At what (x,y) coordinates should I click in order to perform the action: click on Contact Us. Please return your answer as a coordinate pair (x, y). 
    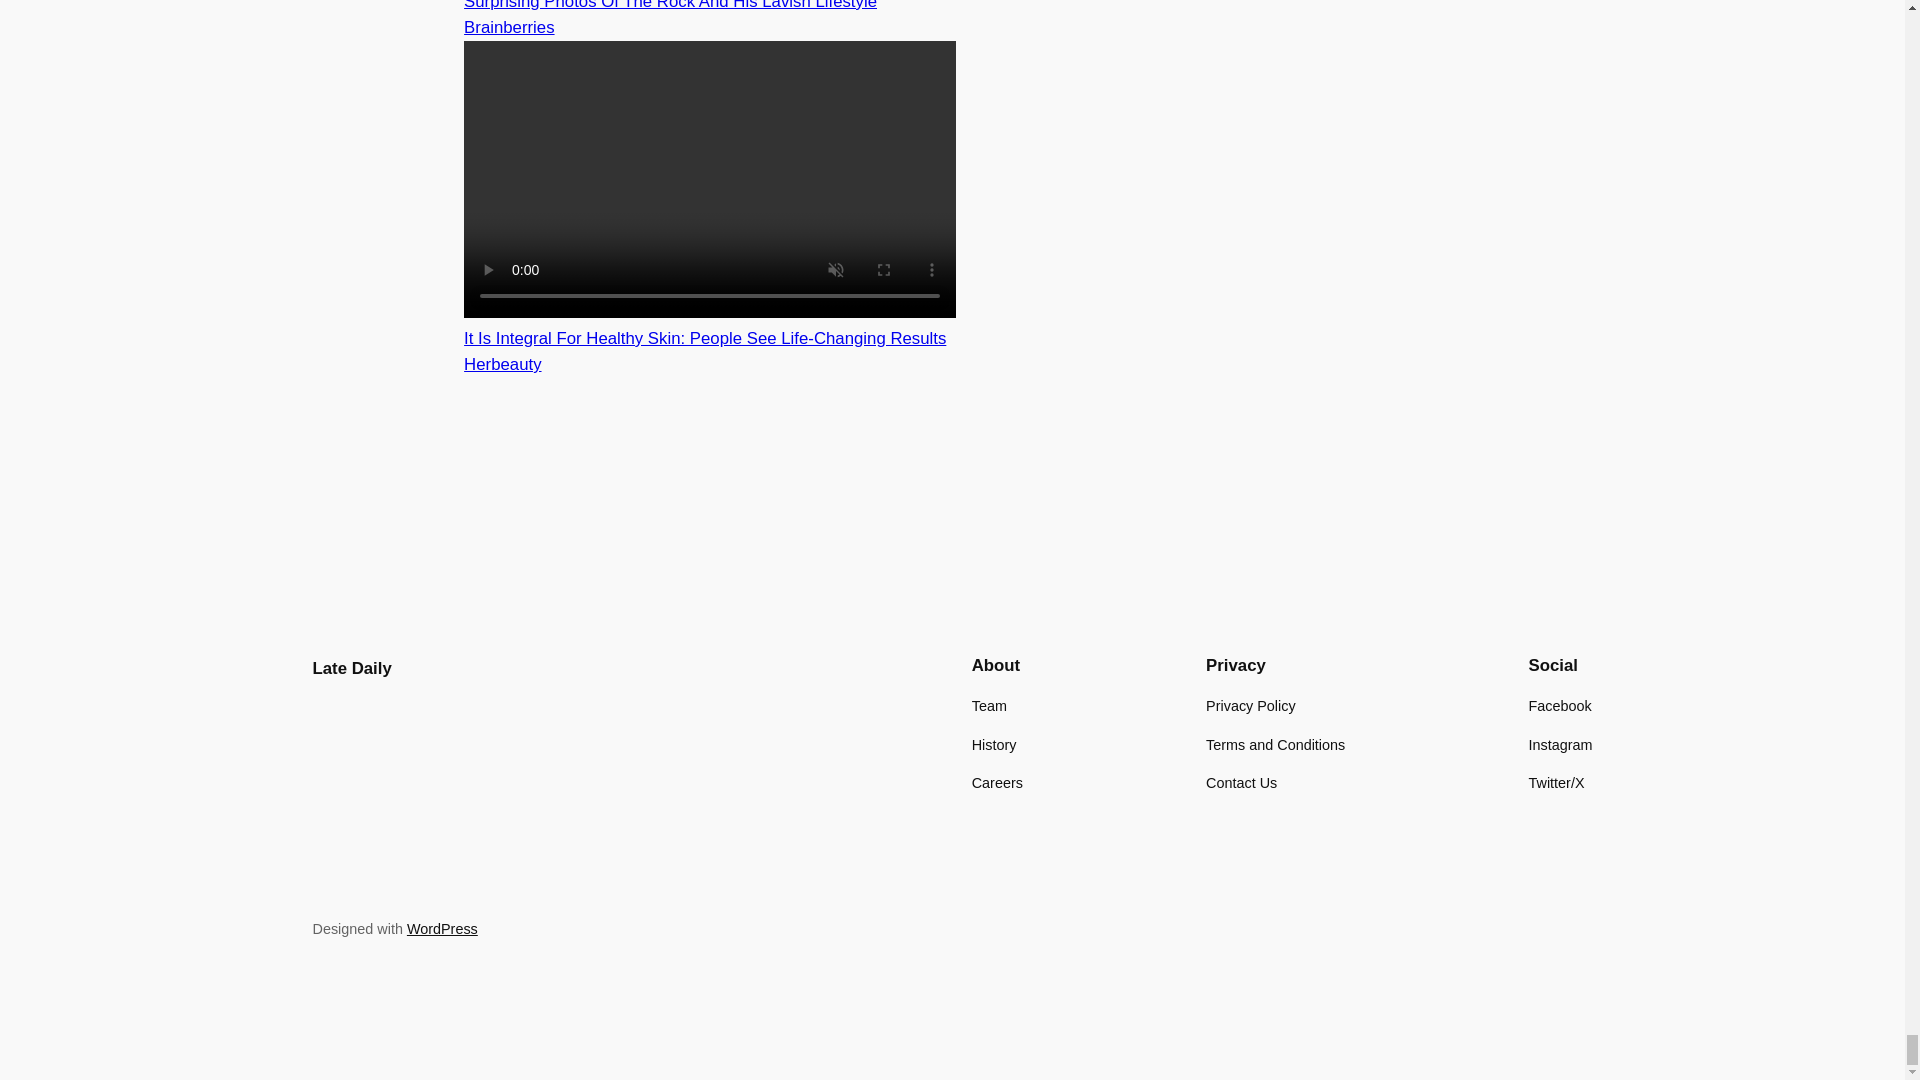
    Looking at the image, I should click on (1240, 782).